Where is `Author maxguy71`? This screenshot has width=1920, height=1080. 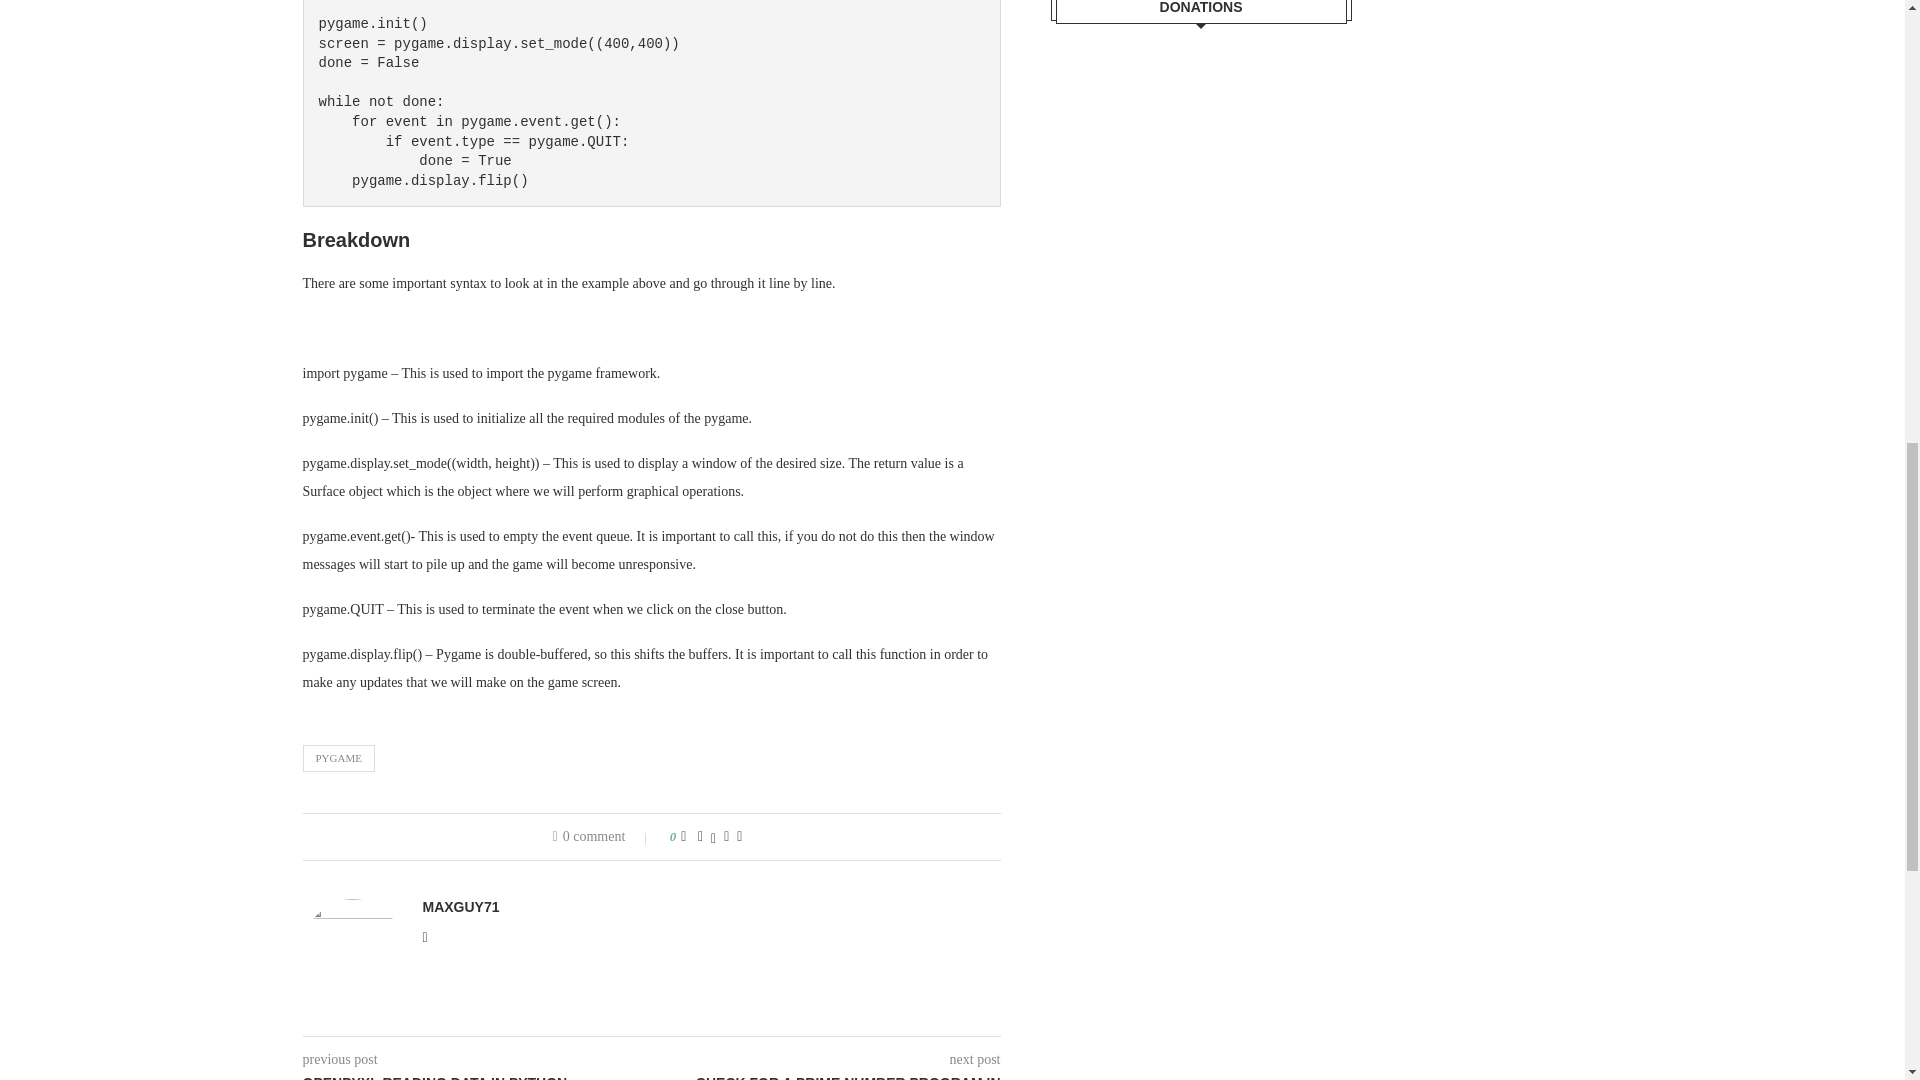 Author maxguy71 is located at coordinates (460, 905).